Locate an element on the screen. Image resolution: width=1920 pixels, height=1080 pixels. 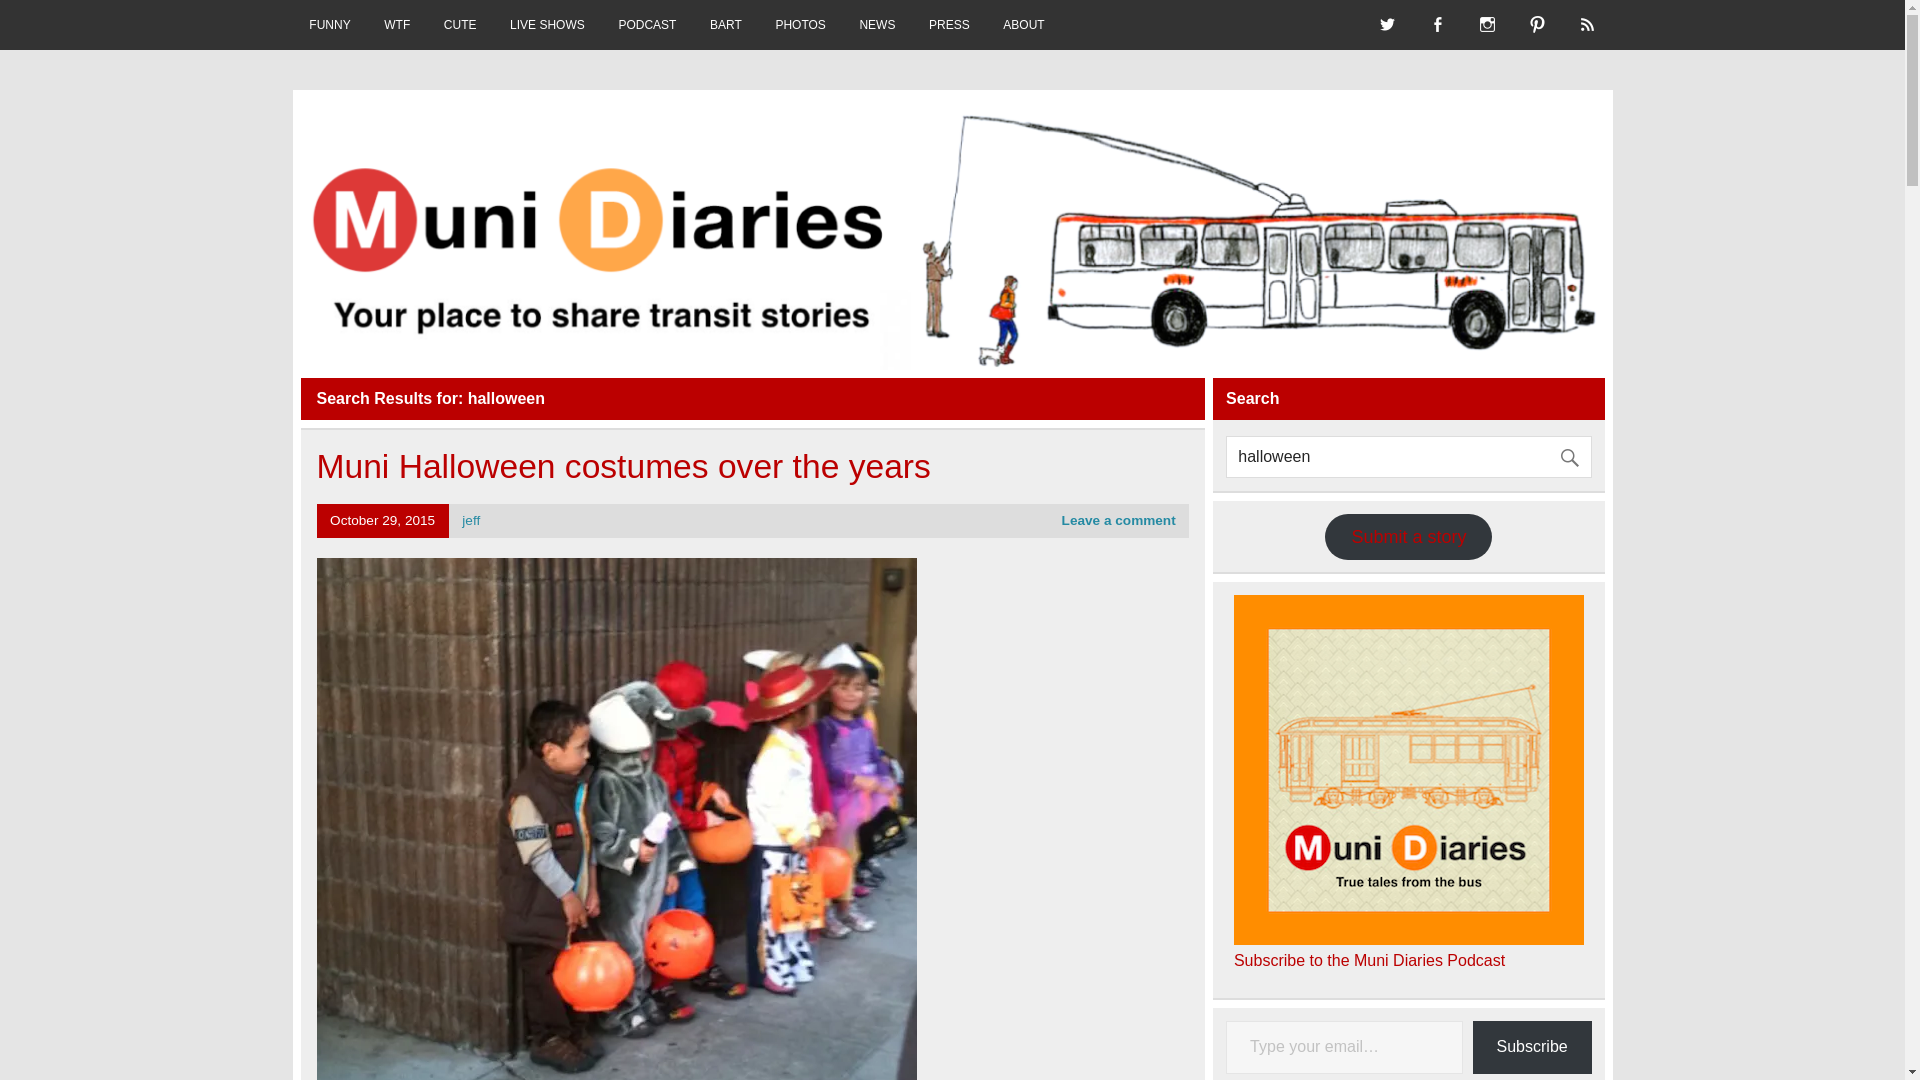
Muni Halloween costumes over the years is located at coordinates (622, 466).